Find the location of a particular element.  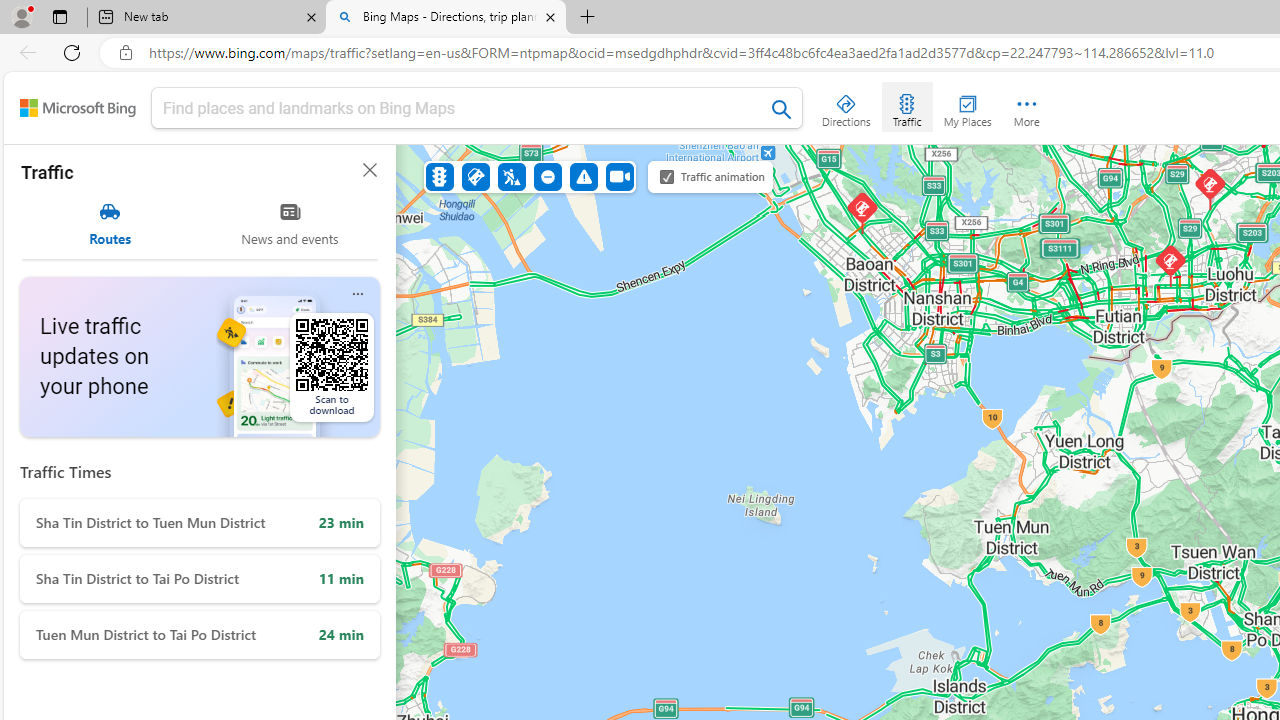

Routes is located at coordinates (110, 224).